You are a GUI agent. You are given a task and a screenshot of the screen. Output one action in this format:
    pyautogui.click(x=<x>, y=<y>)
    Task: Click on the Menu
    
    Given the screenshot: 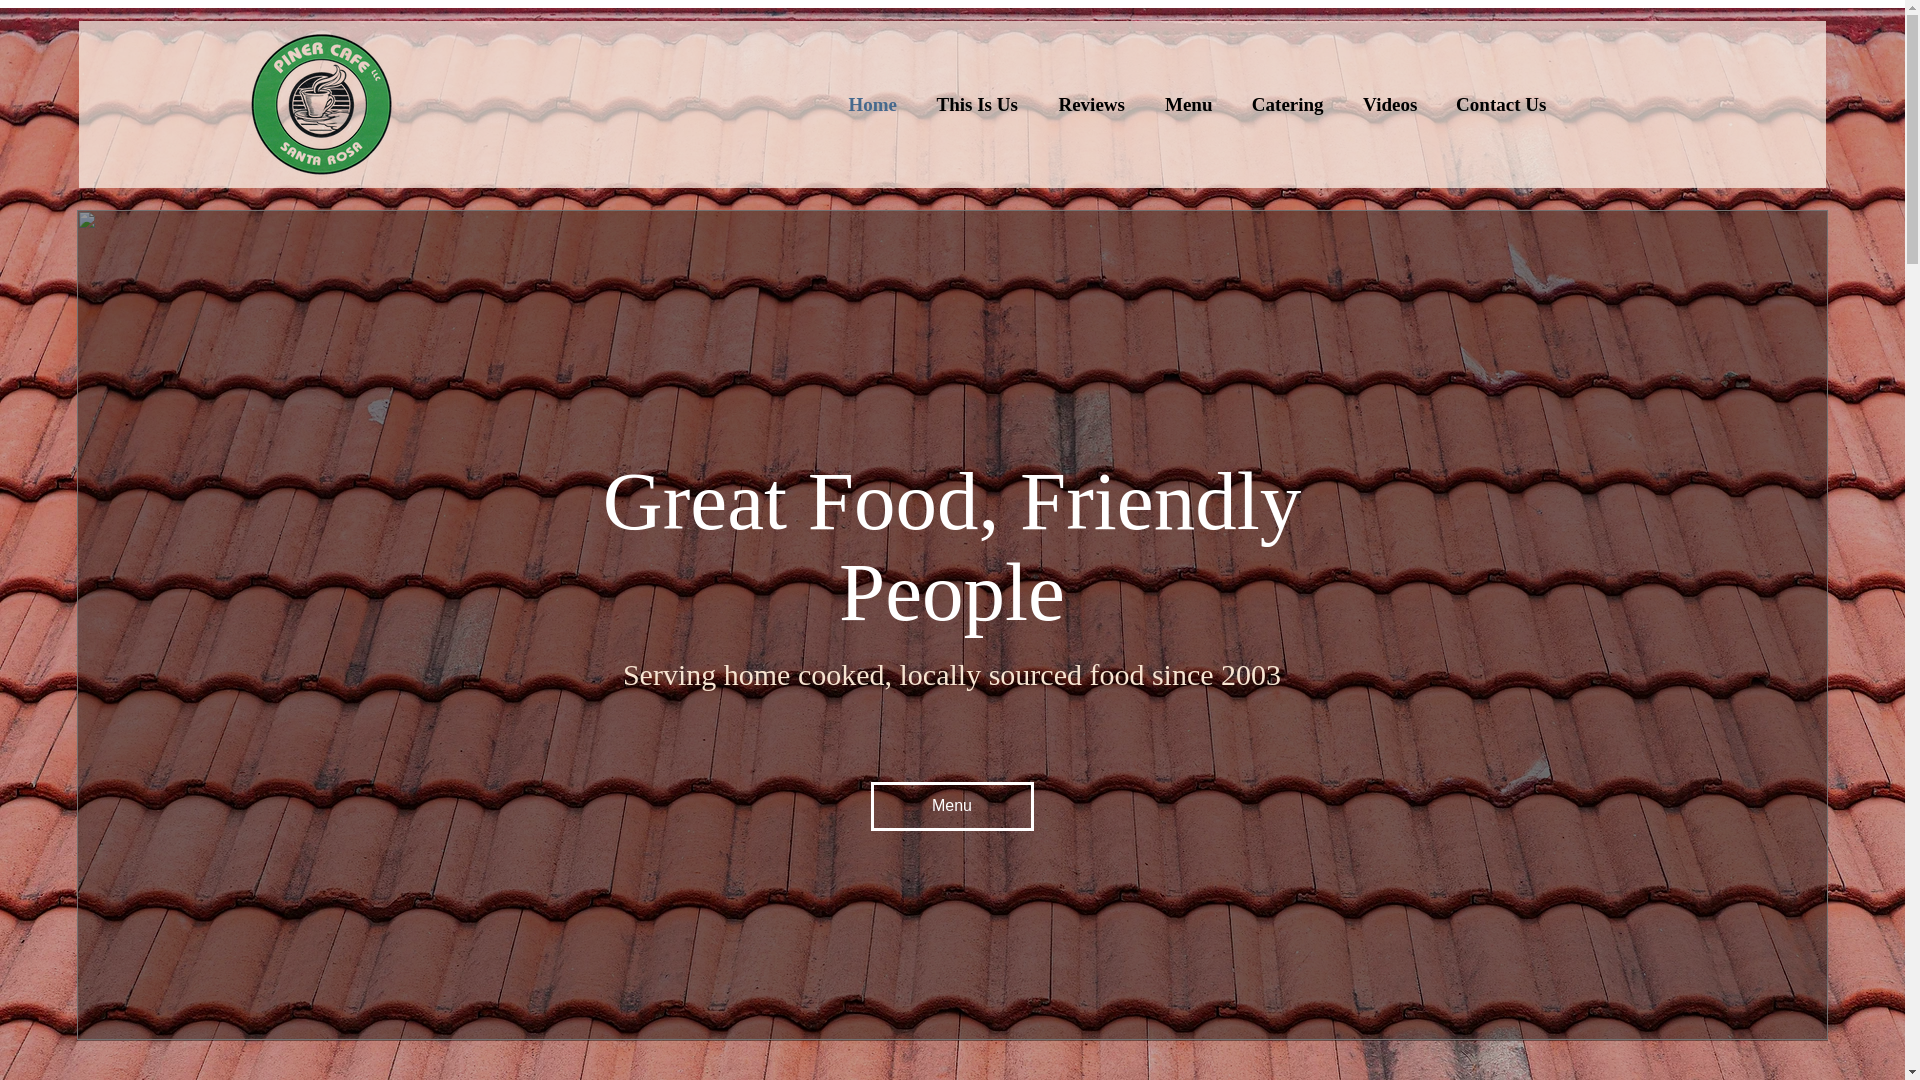 What is the action you would take?
    pyautogui.click(x=950, y=806)
    